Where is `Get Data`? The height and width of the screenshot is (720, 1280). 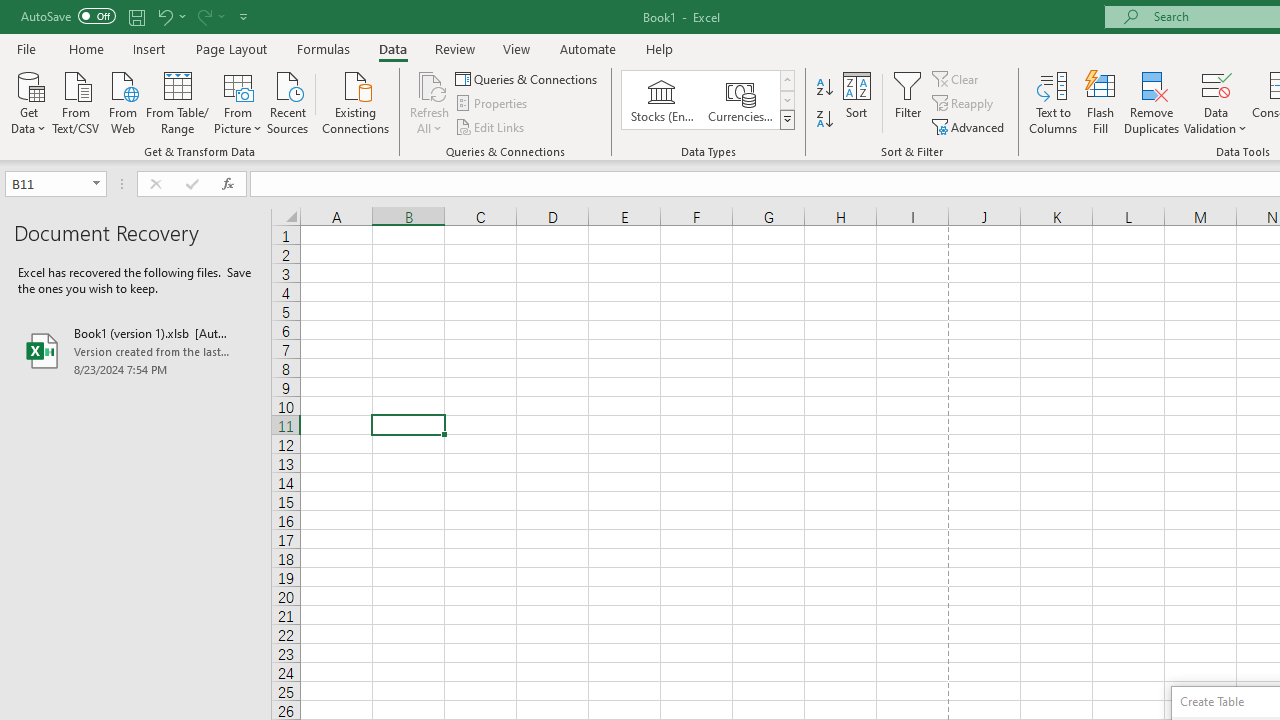
Get Data is located at coordinates (28, 101).